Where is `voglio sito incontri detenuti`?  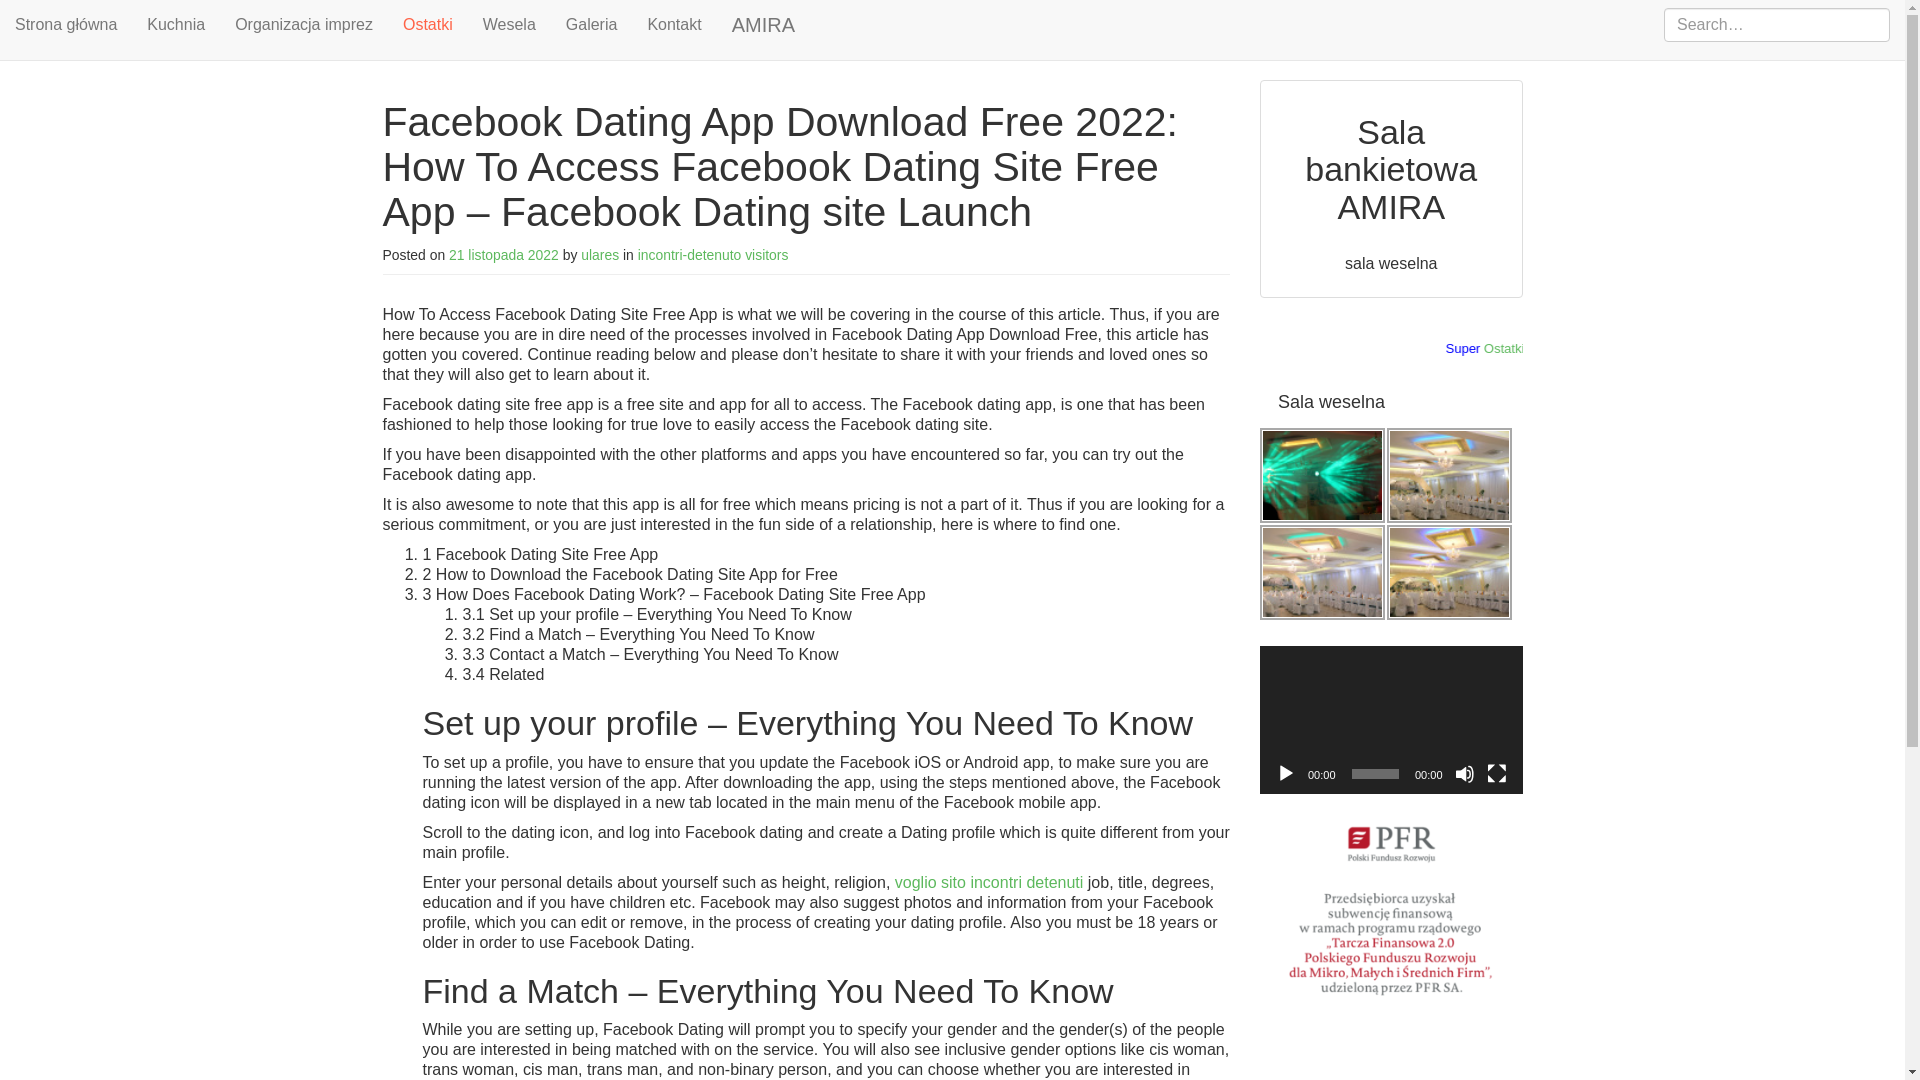
voglio sito incontri detenuti is located at coordinates (989, 882).